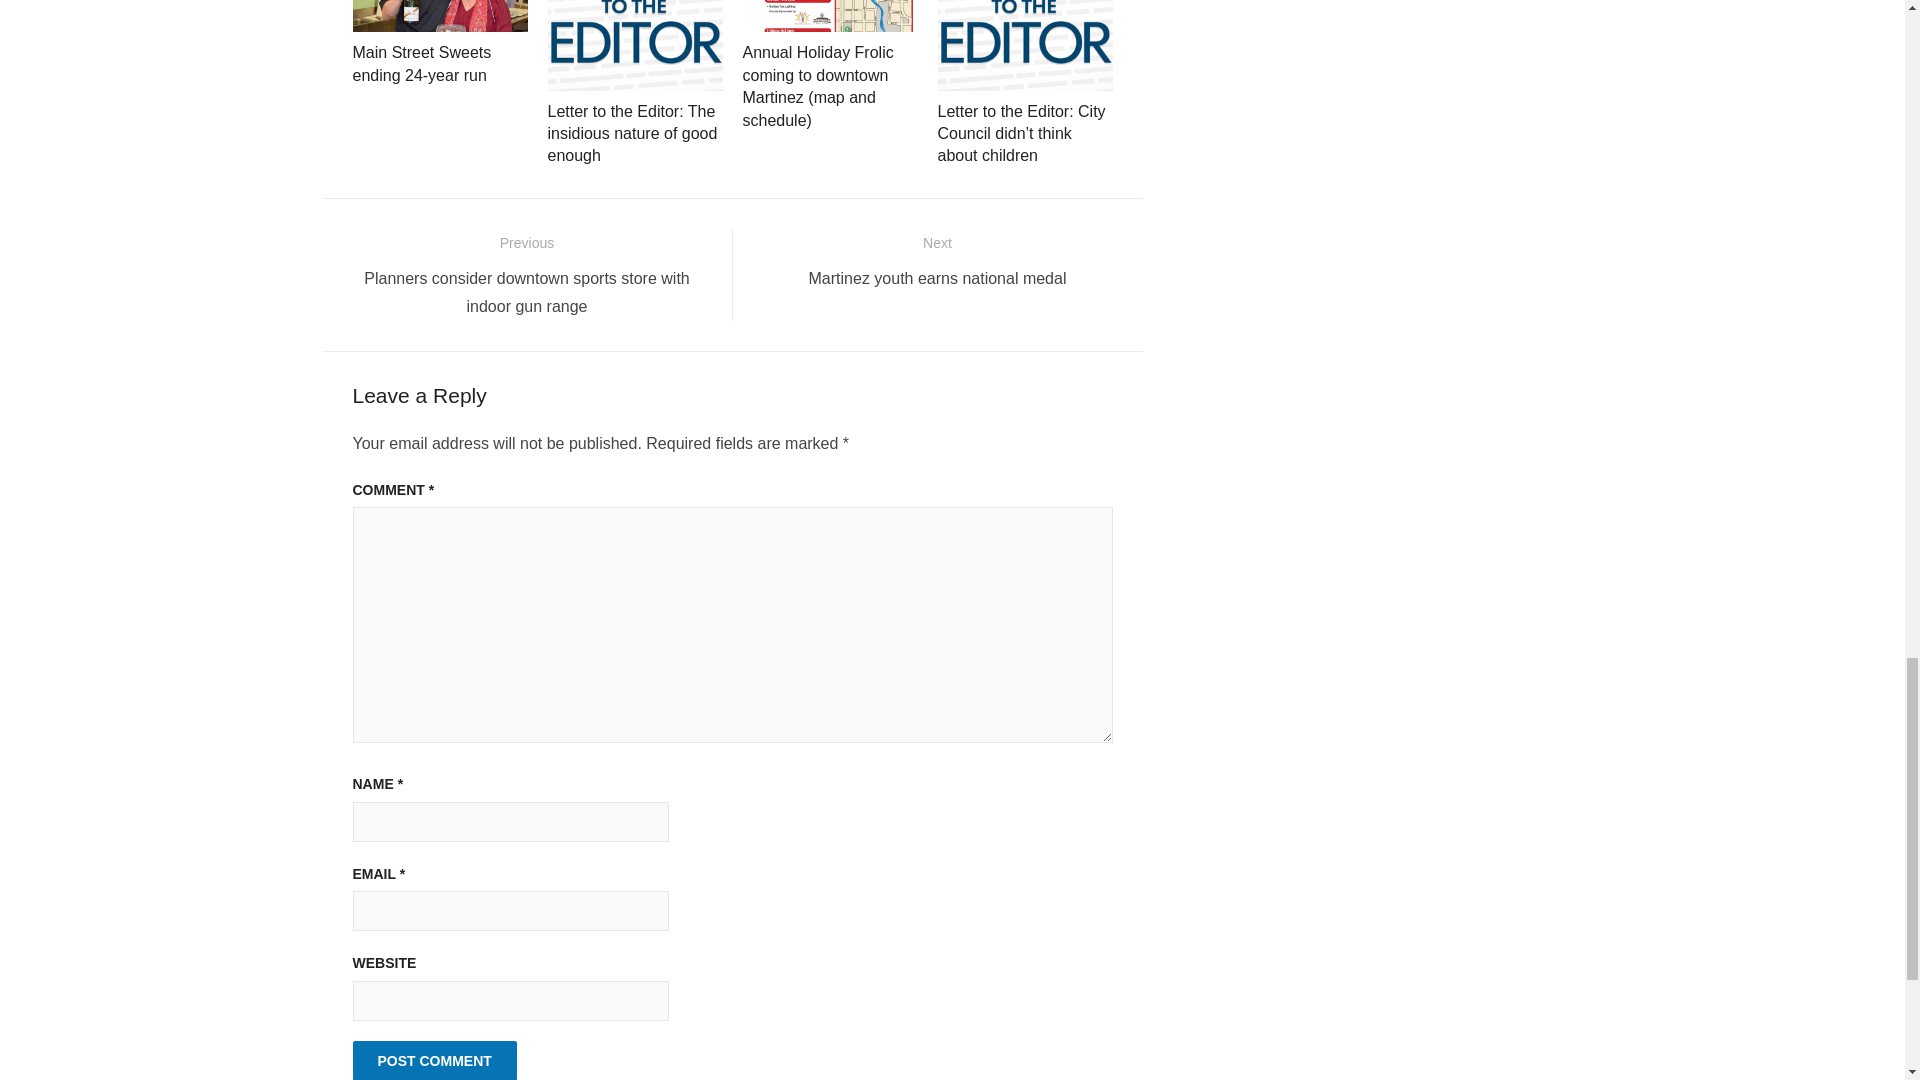 This screenshot has height=1080, width=1920. What do you see at coordinates (434, 1060) in the screenshot?
I see `Post Comment` at bounding box center [434, 1060].